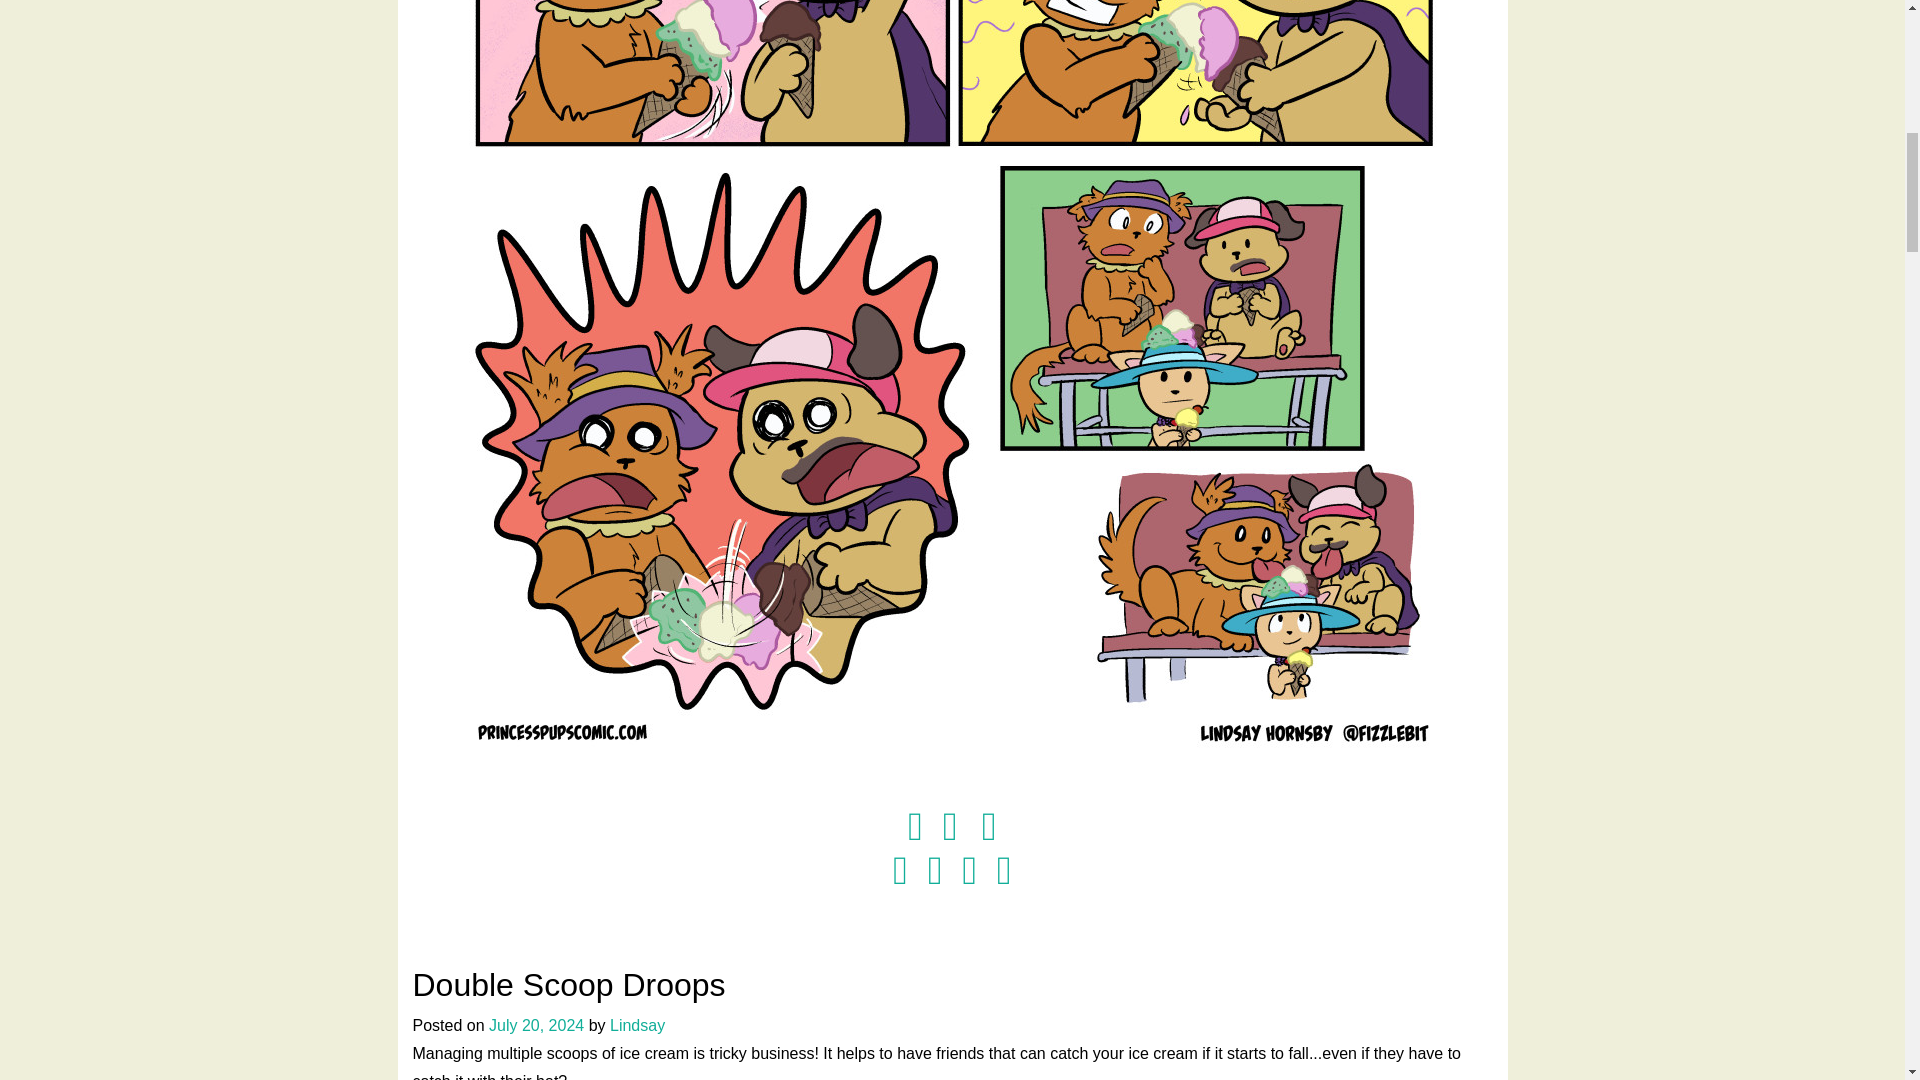 This screenshot has width=1920, height=1080. I want to click on July 20, 2024, so click(536, 1025).